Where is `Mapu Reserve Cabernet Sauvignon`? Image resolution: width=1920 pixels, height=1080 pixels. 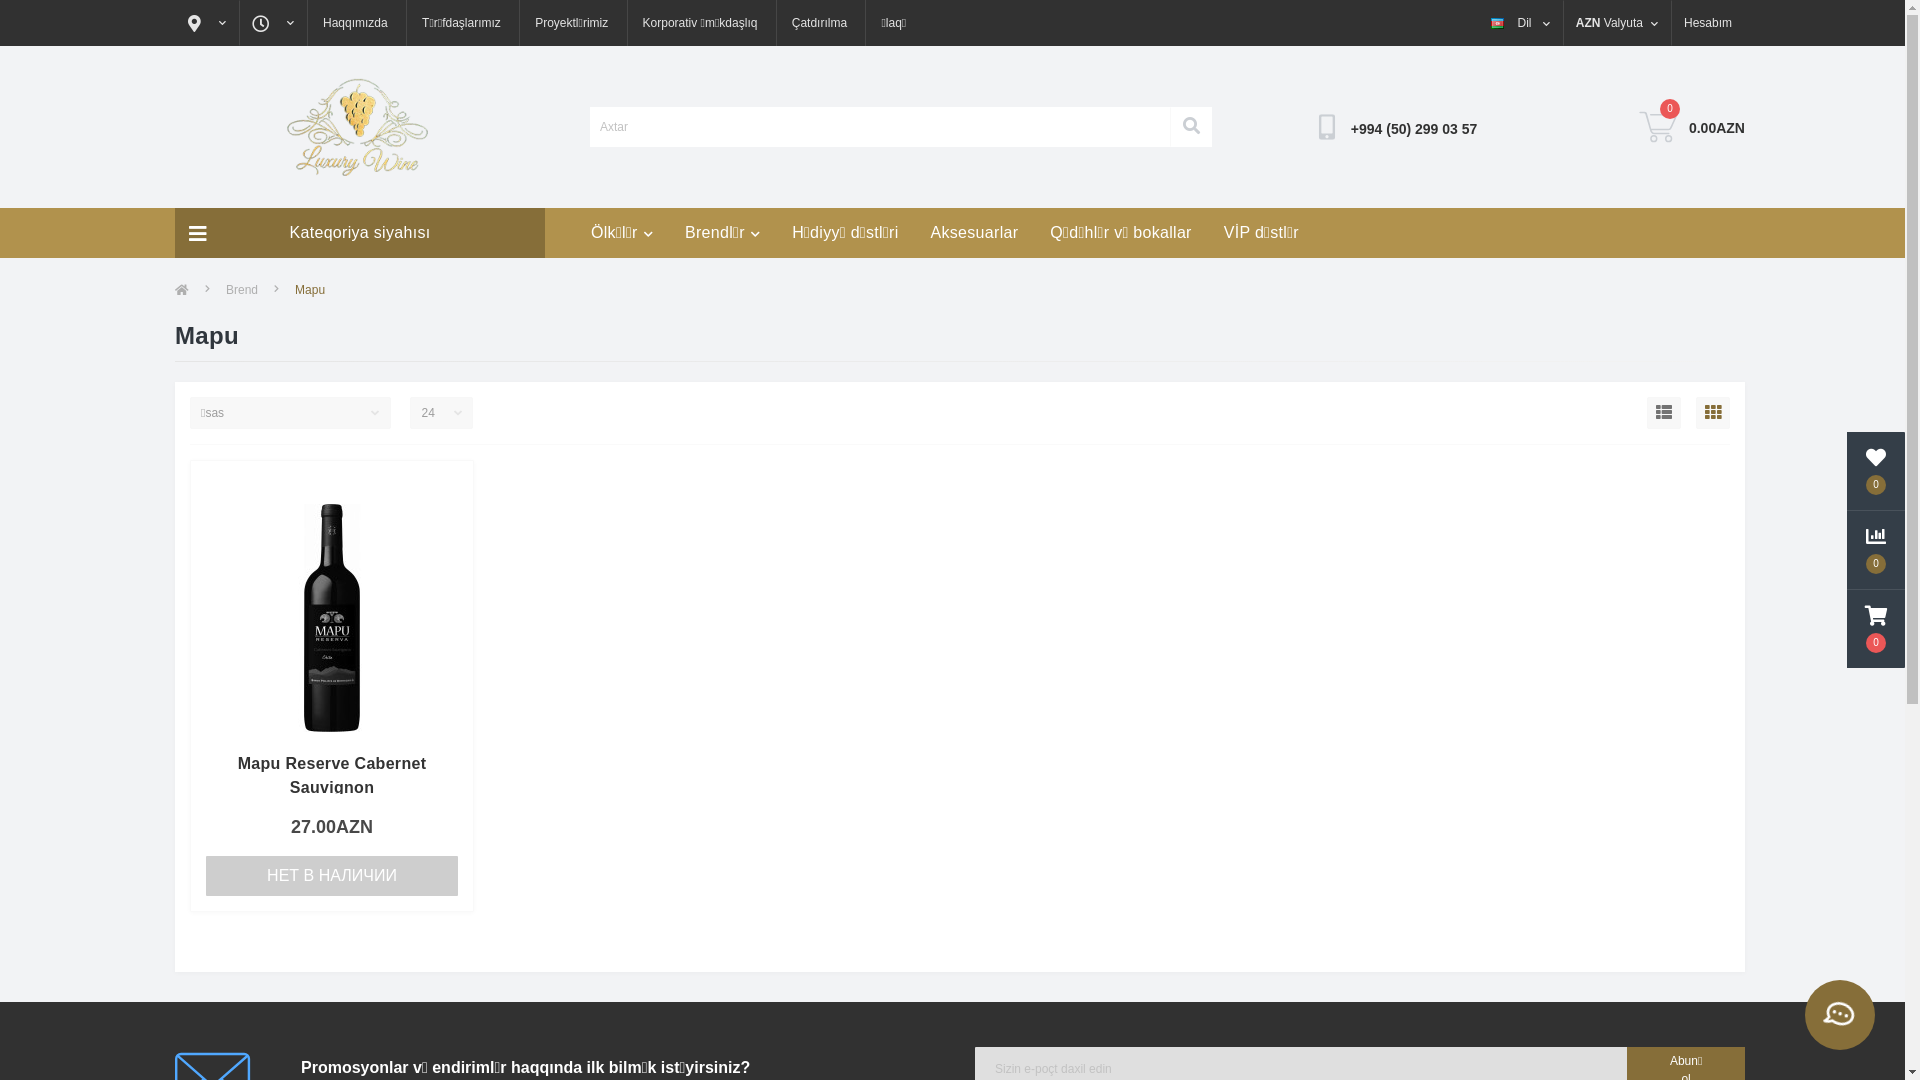
Mapu Reserve Cabernet Sauvignon is located at coordinates (332, 776).